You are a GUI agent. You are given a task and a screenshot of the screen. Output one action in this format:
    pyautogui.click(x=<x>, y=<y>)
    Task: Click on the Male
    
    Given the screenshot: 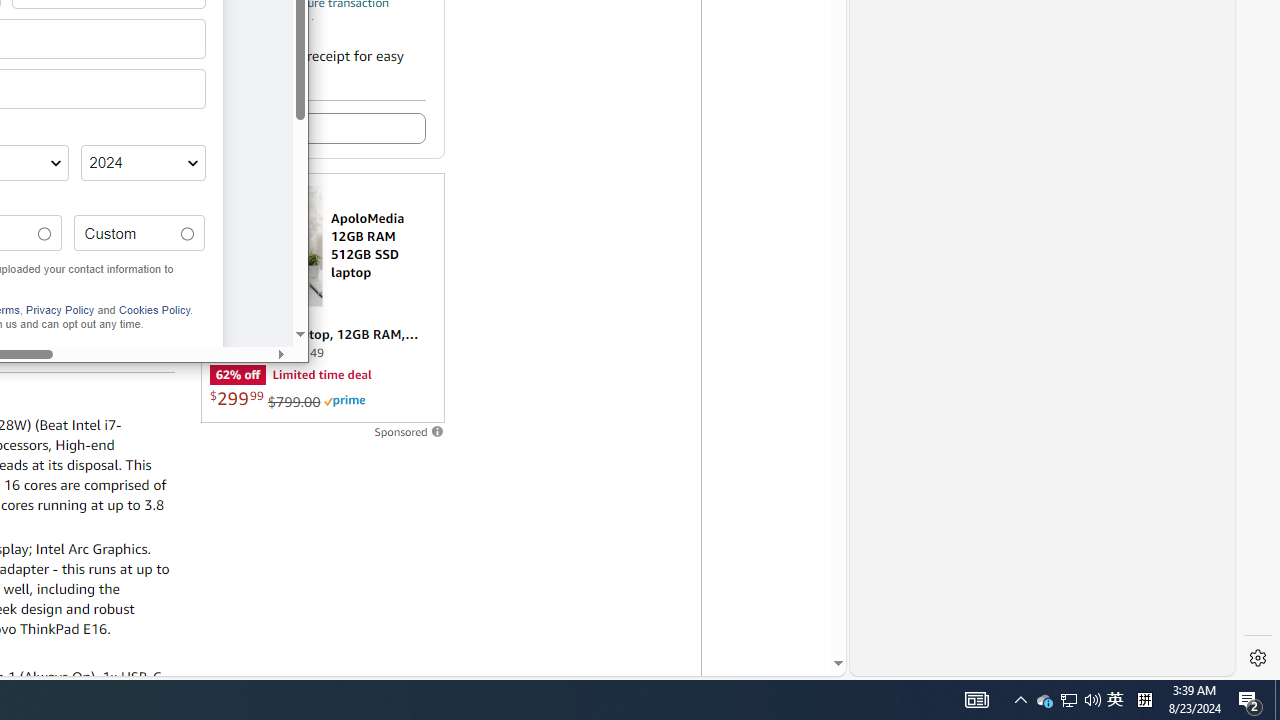 What is the action you would take?
    pyautogui.click(x=154, y=310)
    